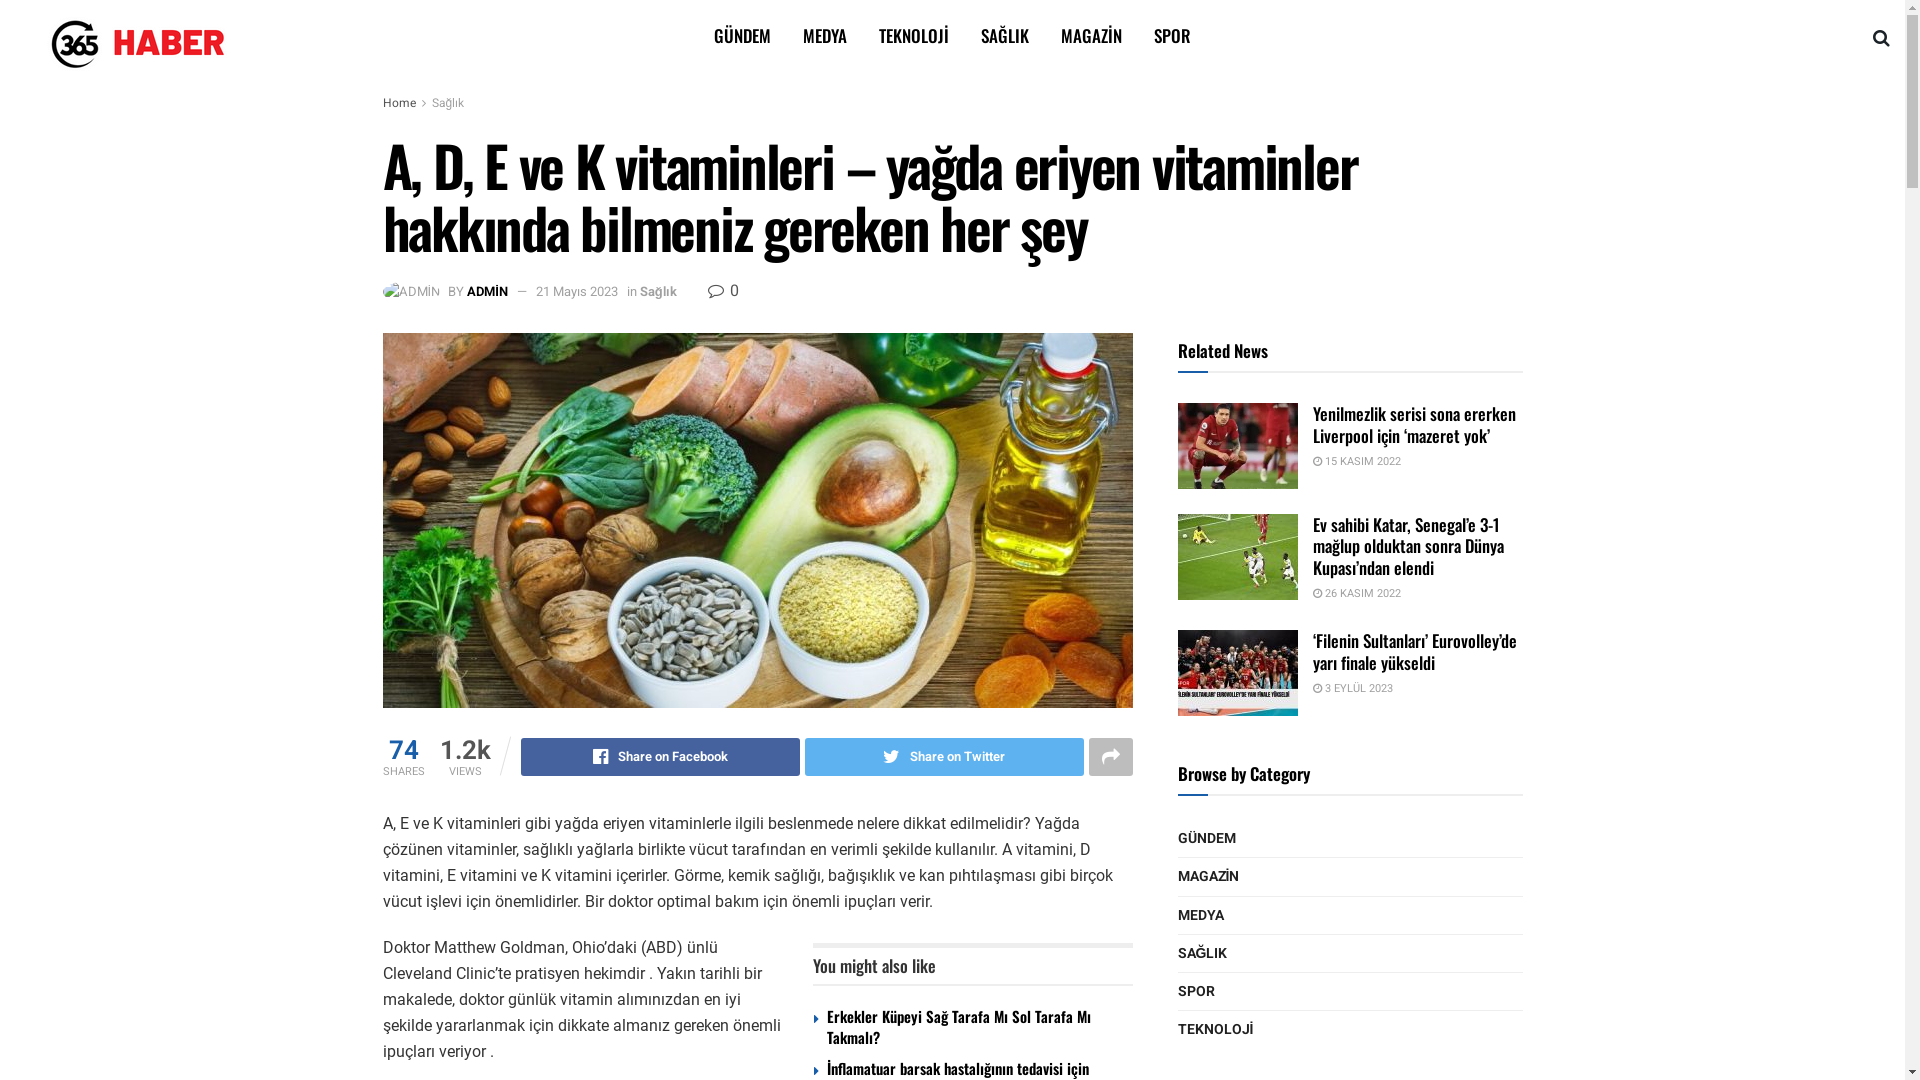  Describe the element at coordinates (914, 36) in the screenshot. I see `TEKNOLOJI` at that location.